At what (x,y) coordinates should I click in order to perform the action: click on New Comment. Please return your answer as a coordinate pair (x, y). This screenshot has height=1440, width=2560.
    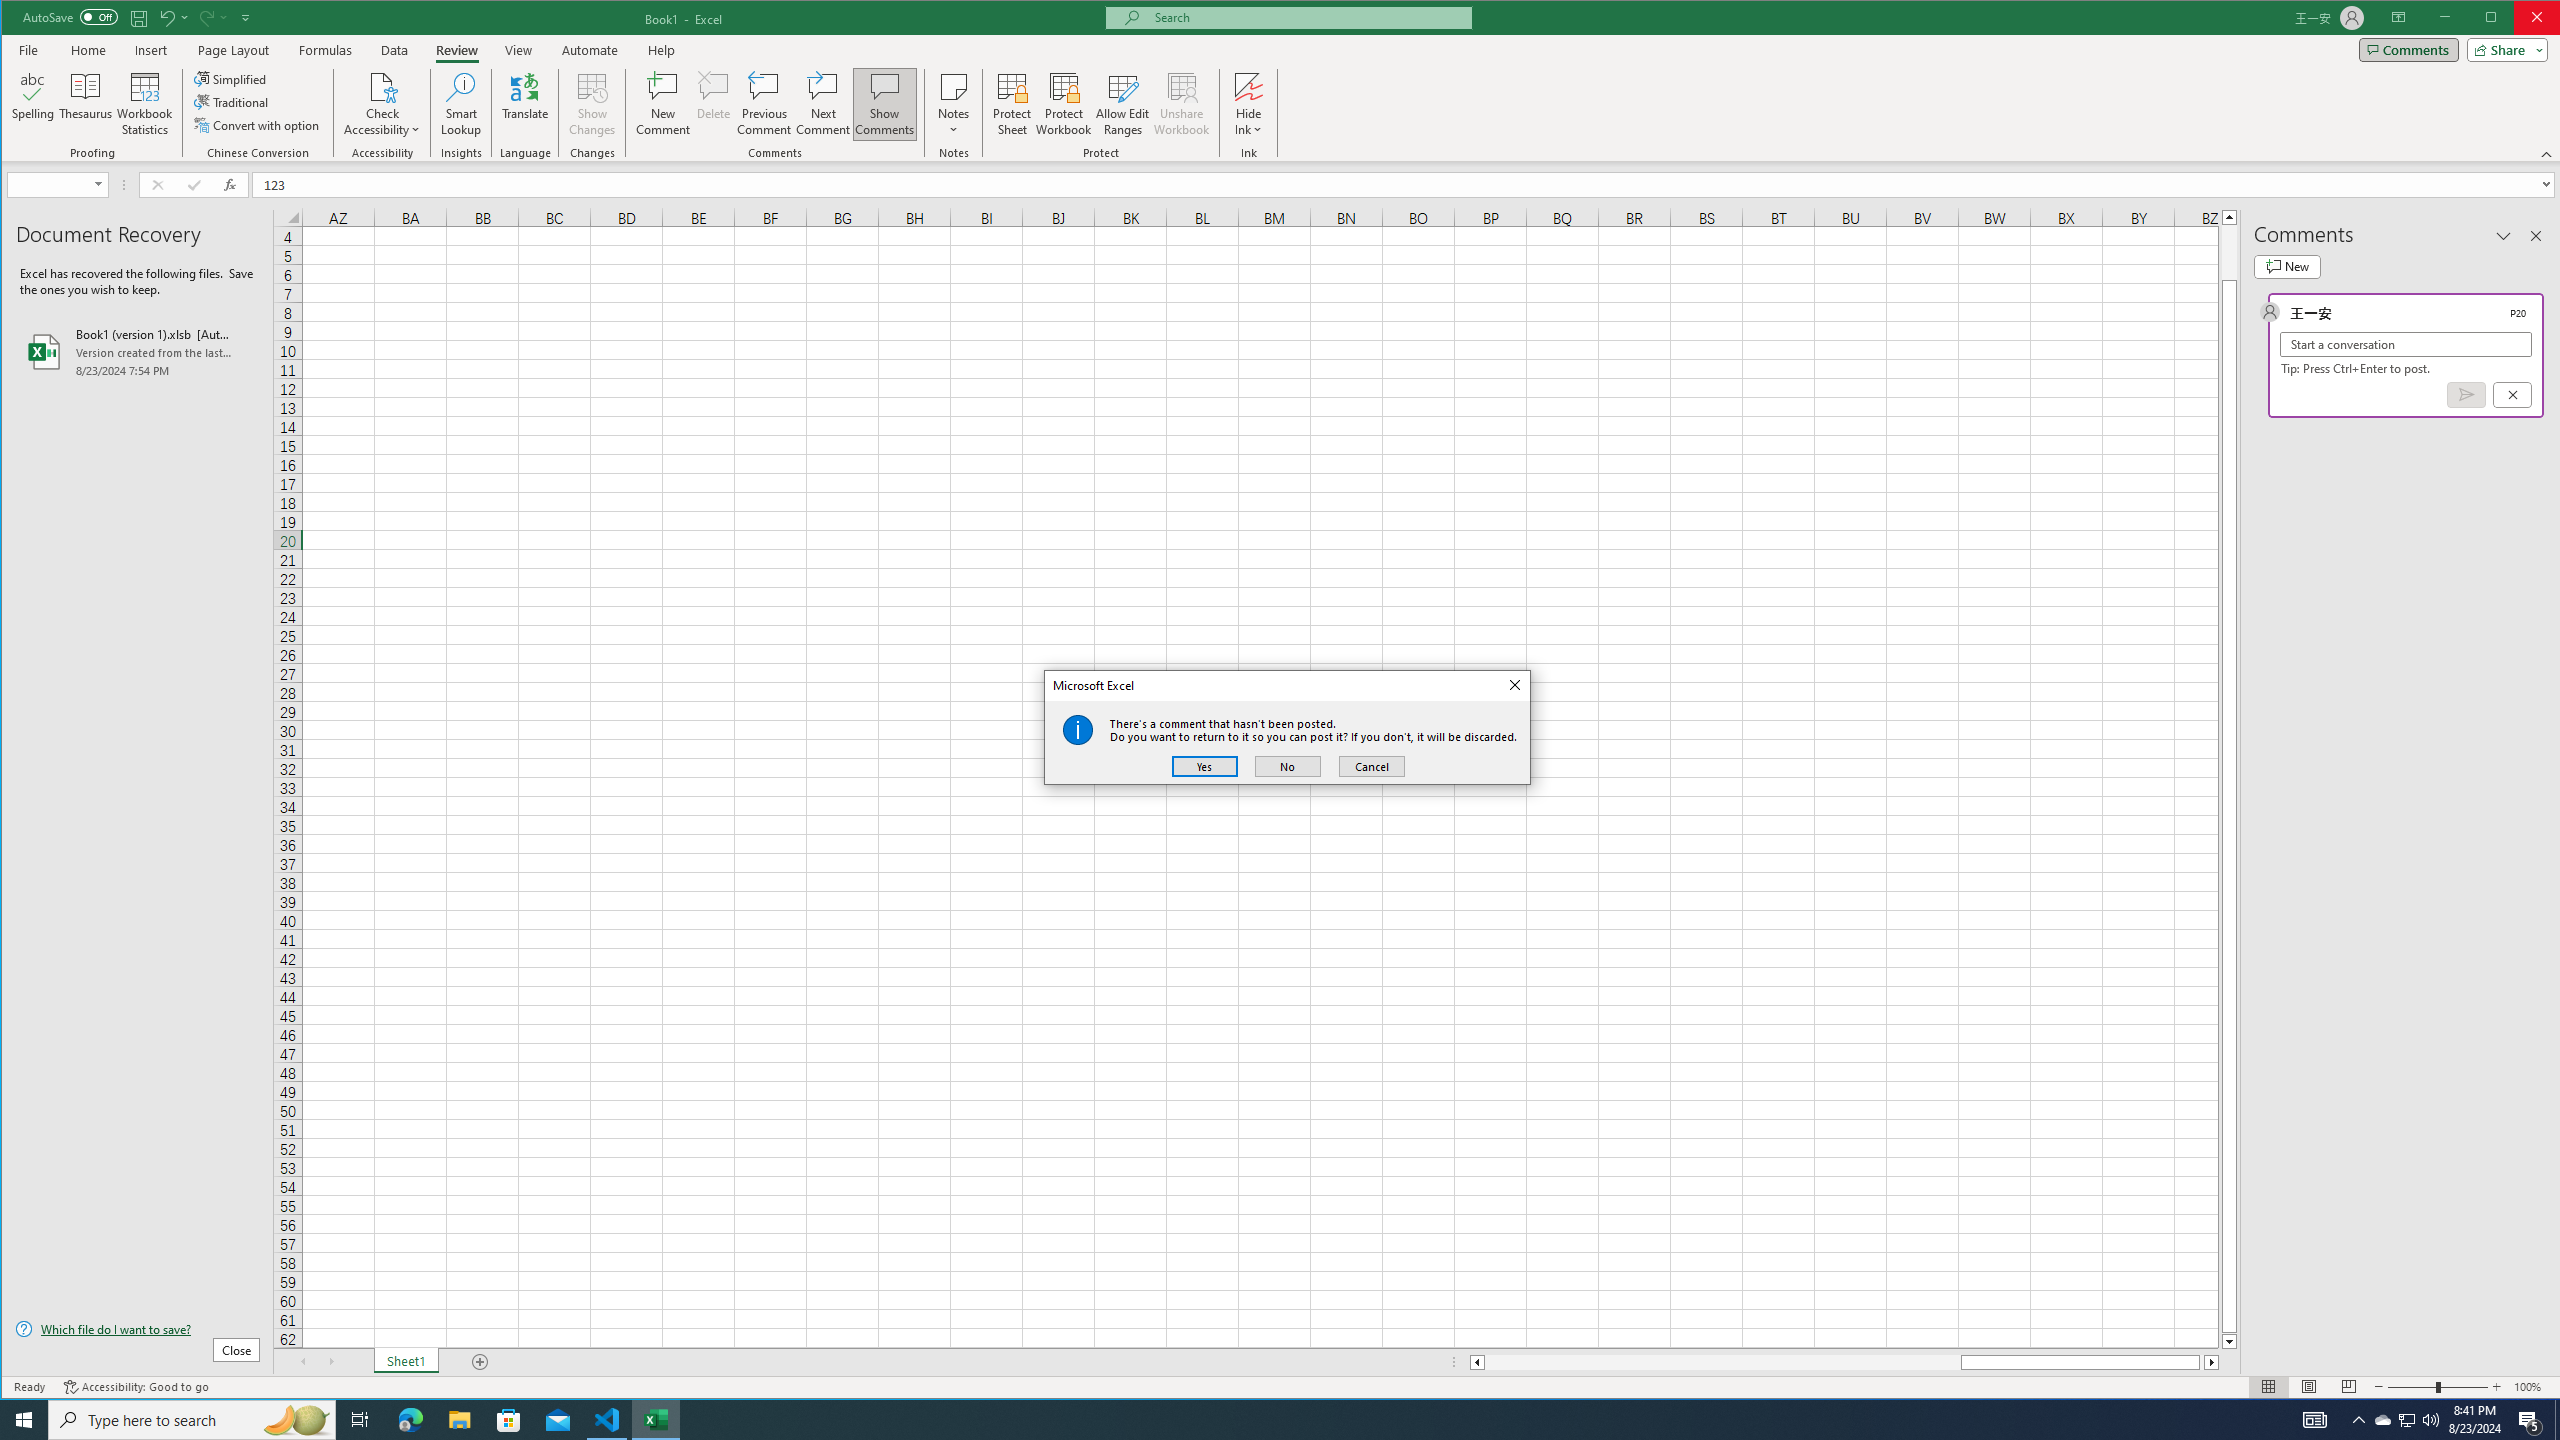
    Looking at the image, I should click on (664, 104).